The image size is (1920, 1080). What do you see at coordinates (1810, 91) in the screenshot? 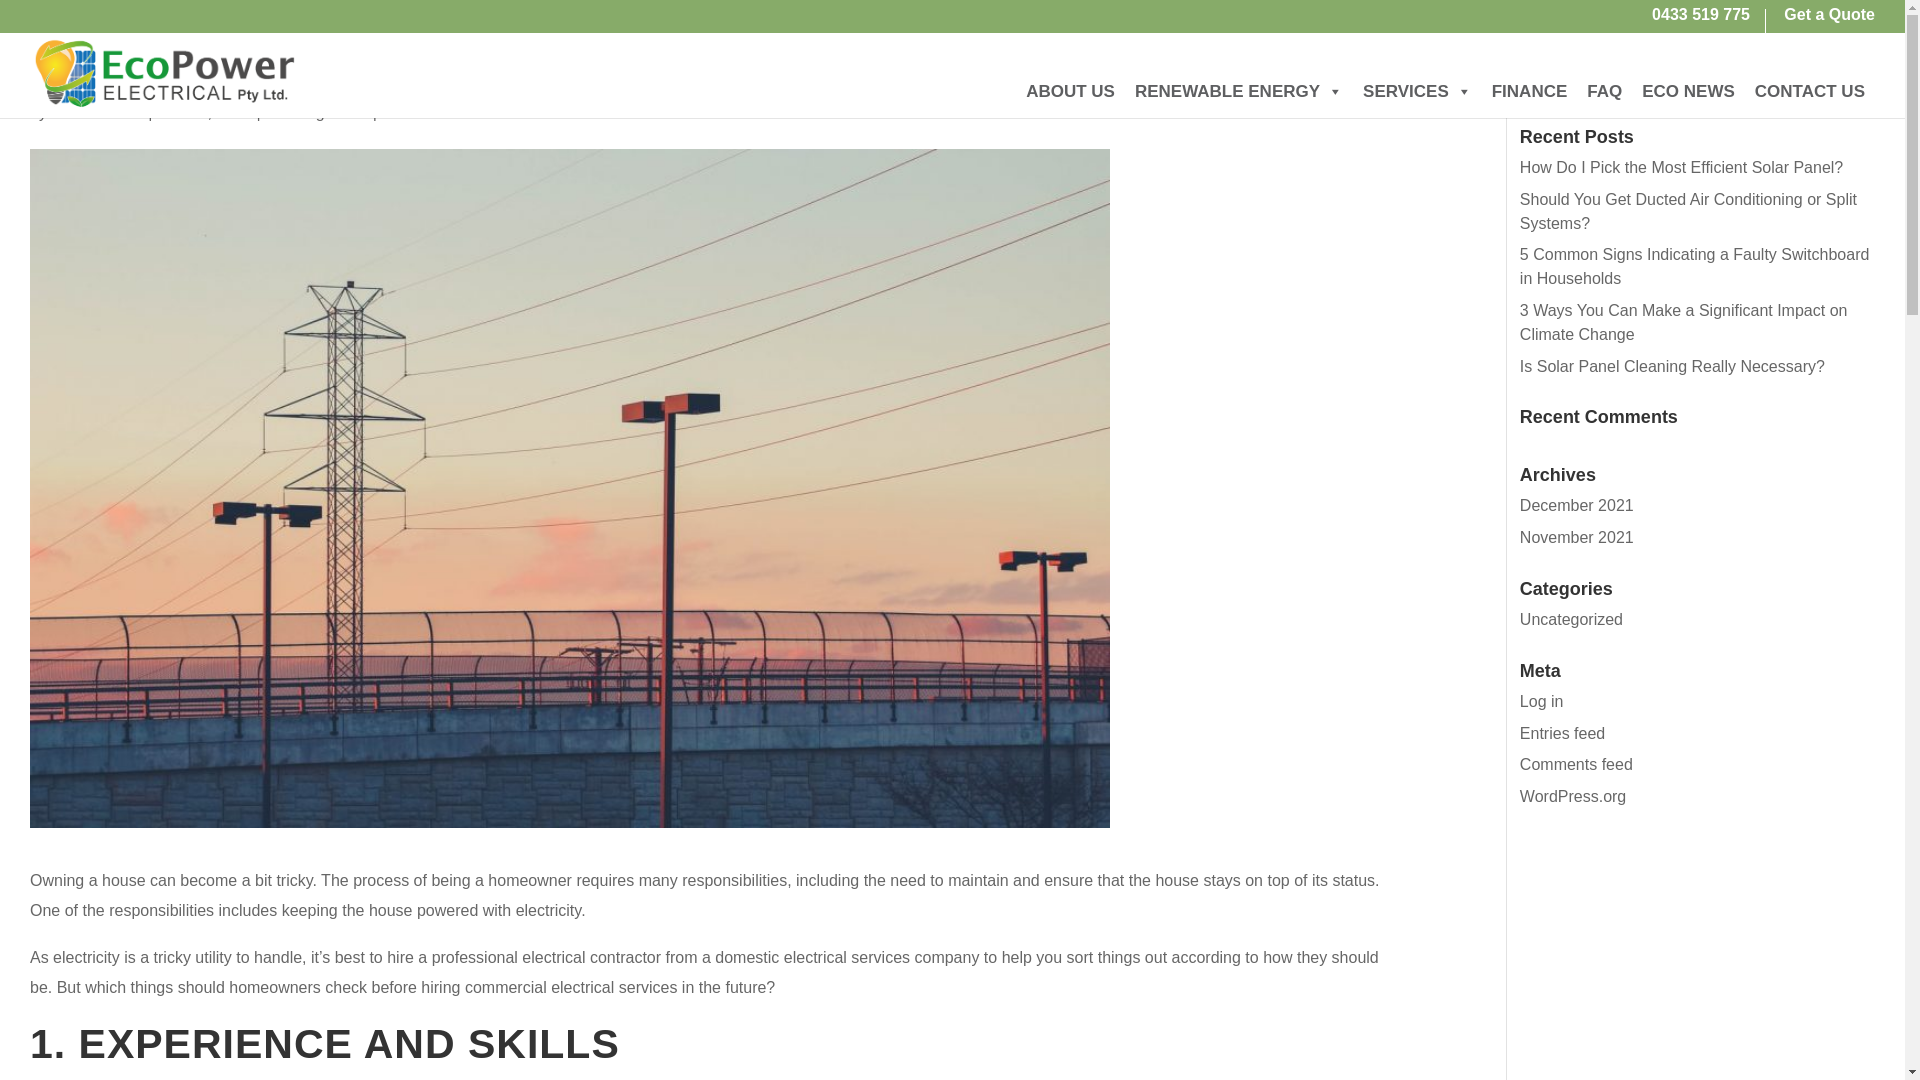
I see `CONTACT US` at bounding box center [1810, 91].